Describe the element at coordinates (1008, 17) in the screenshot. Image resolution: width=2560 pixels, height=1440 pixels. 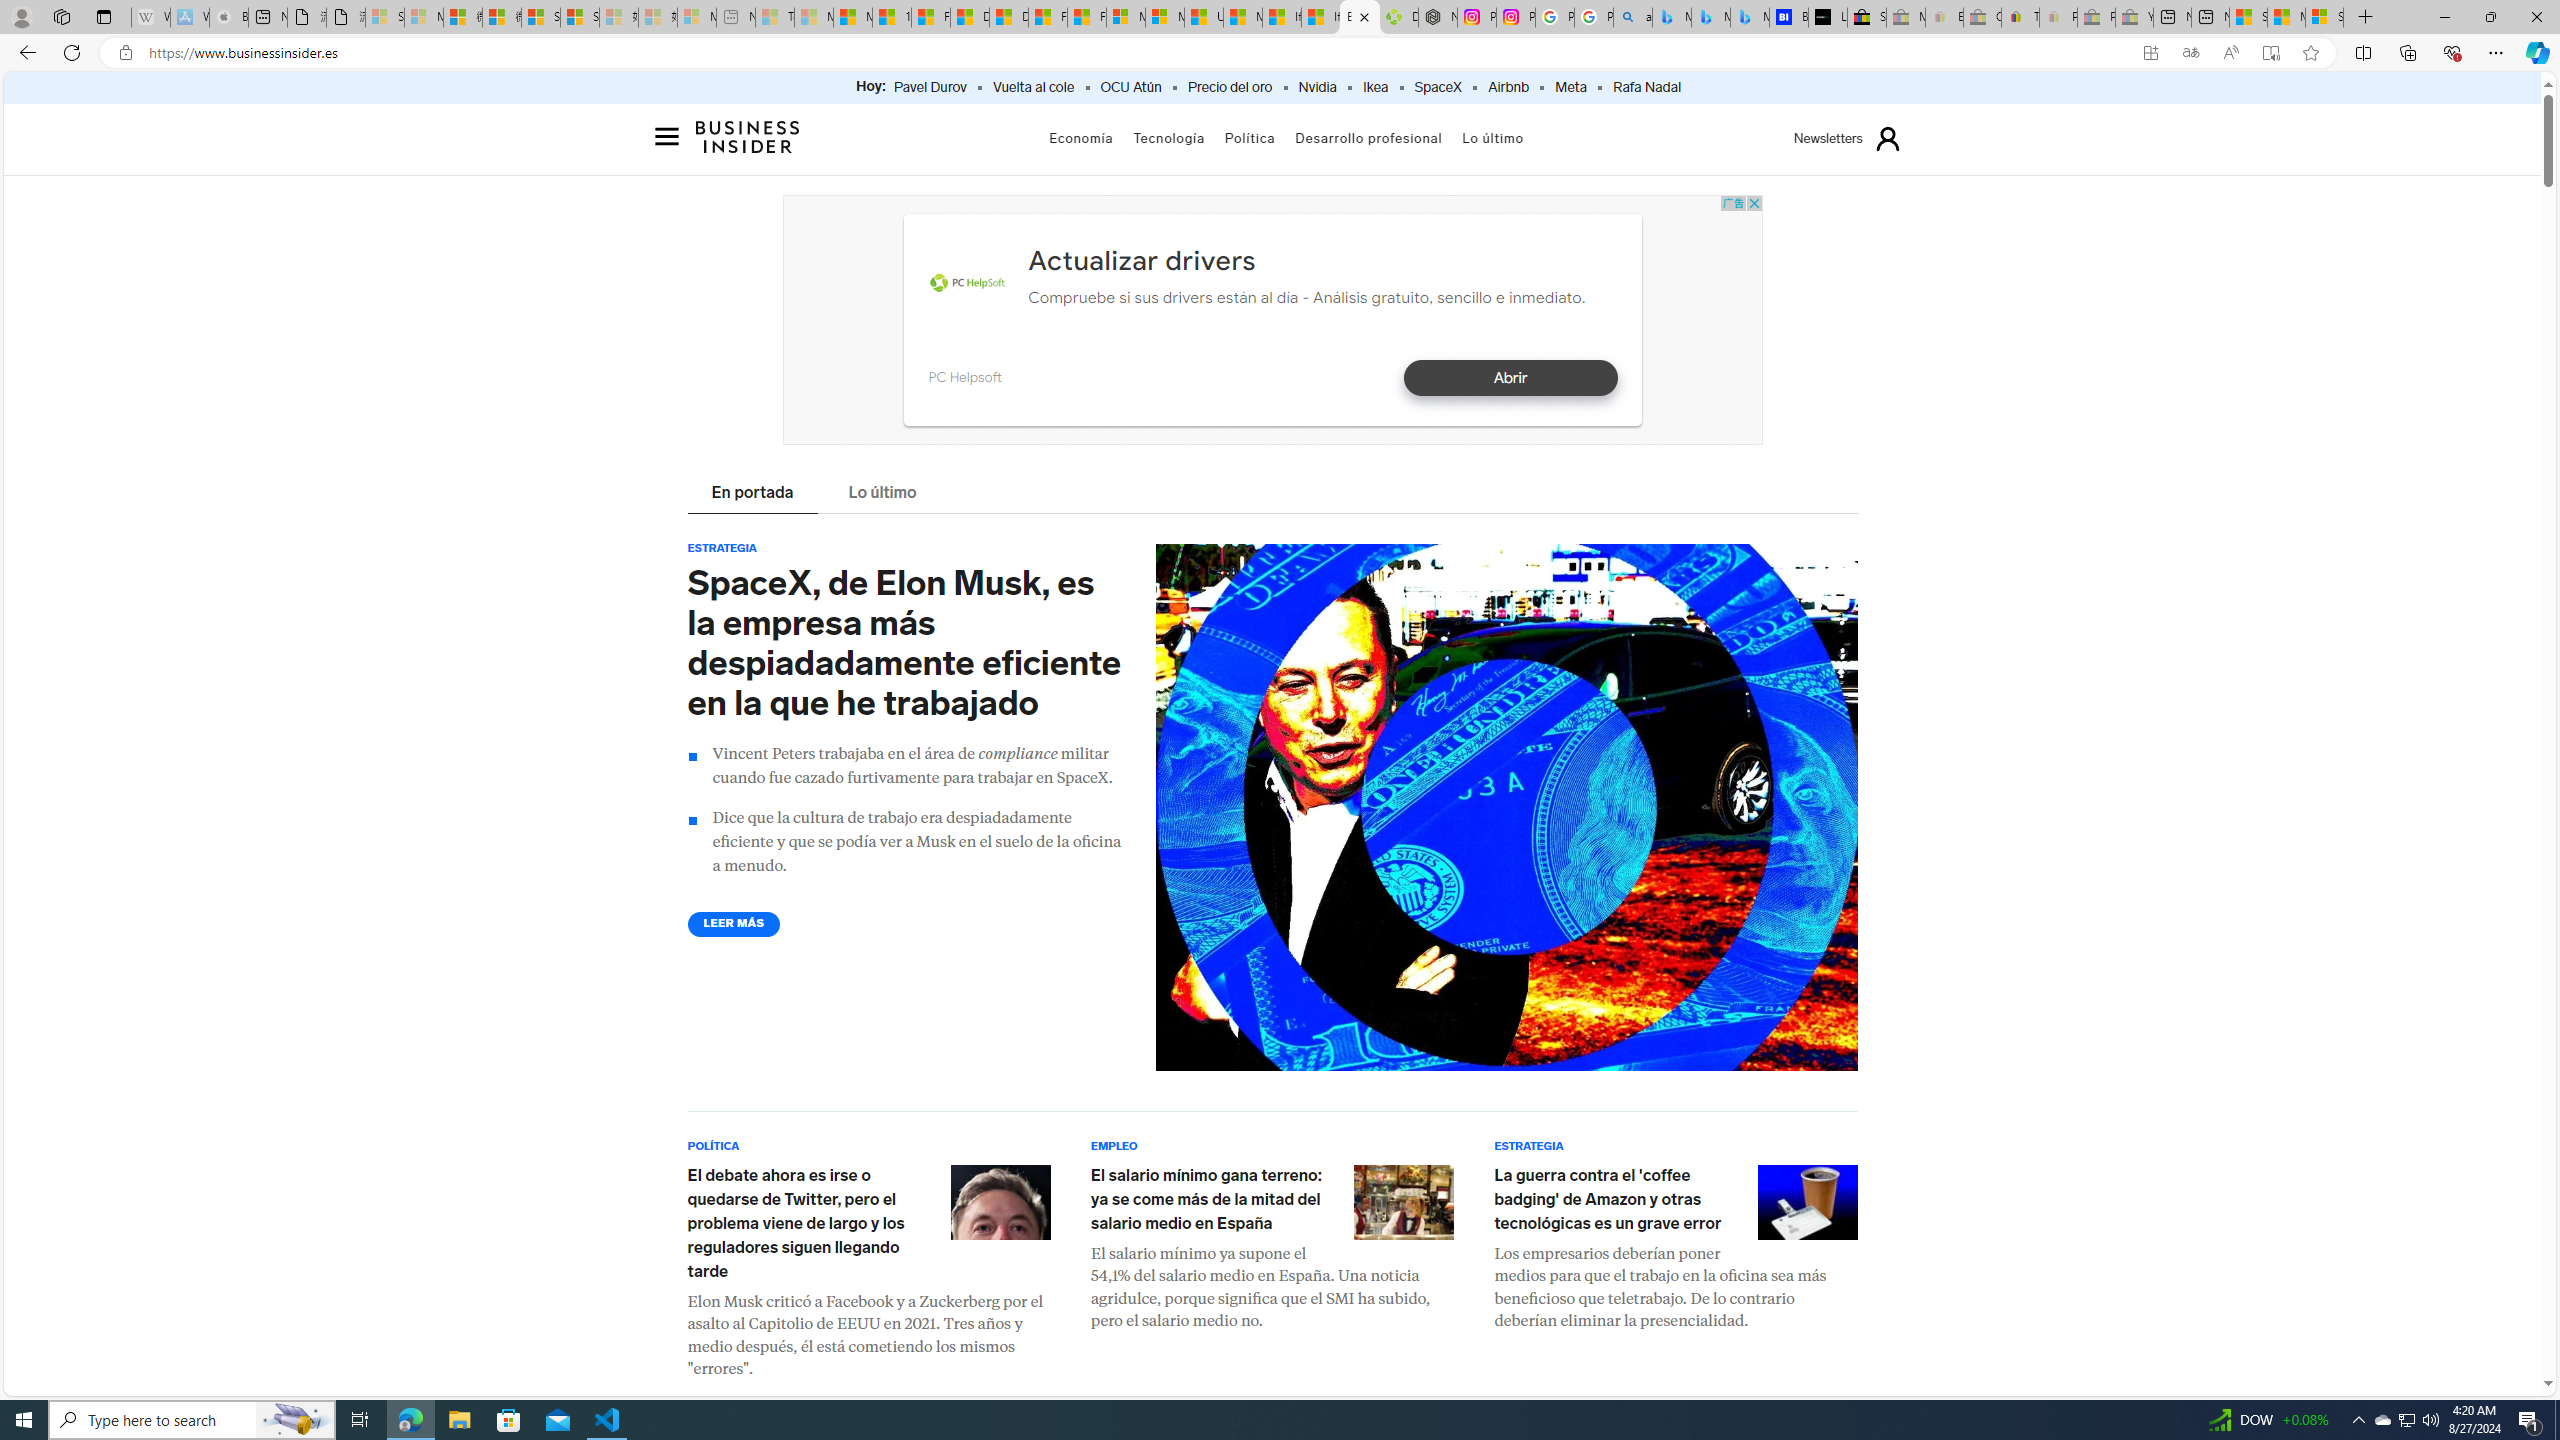
I see `Drinking tea every day is proven to delay biological aging` at that location.